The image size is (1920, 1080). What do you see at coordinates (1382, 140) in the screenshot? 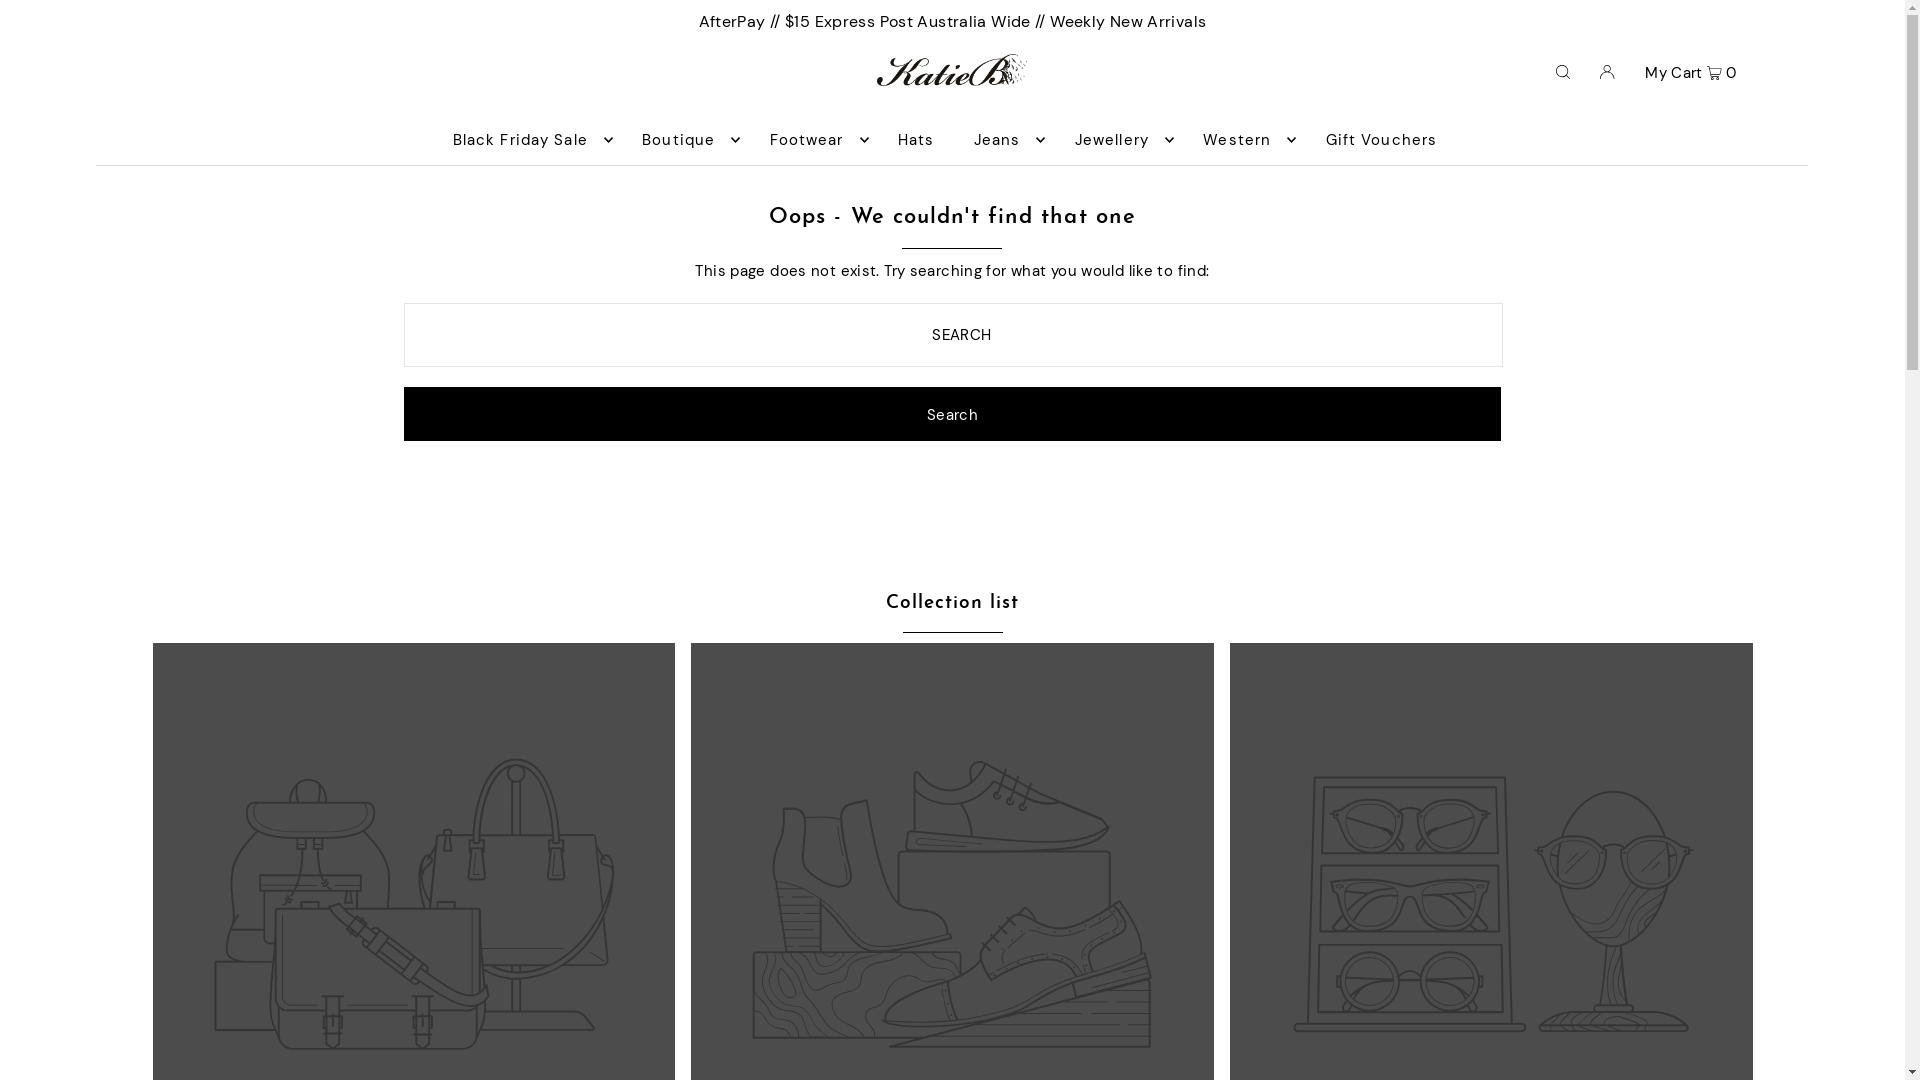
I see `Gift Vouchers` at bounding box center [1382, 140].